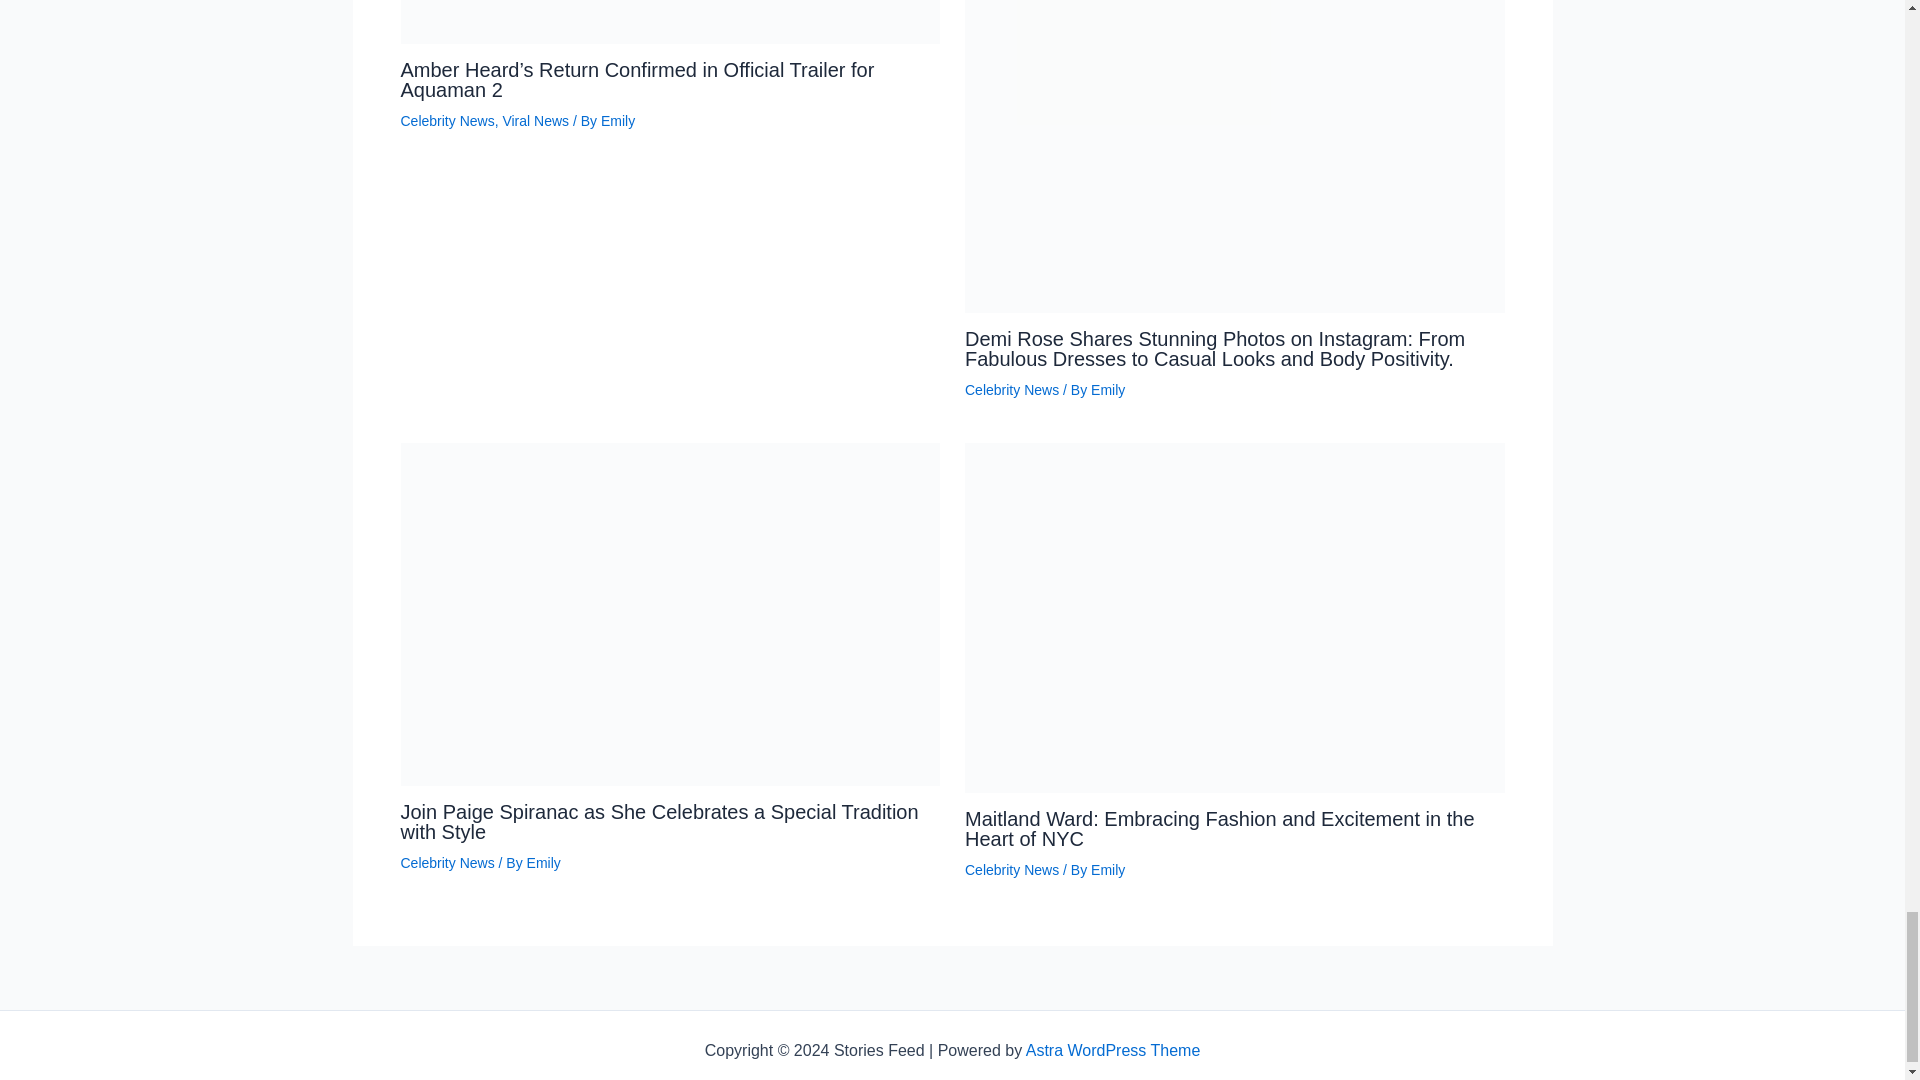  What do you see at coordinates (618, 120) in the screenshot?
I see `Emily` at bounding box center [618, 120].